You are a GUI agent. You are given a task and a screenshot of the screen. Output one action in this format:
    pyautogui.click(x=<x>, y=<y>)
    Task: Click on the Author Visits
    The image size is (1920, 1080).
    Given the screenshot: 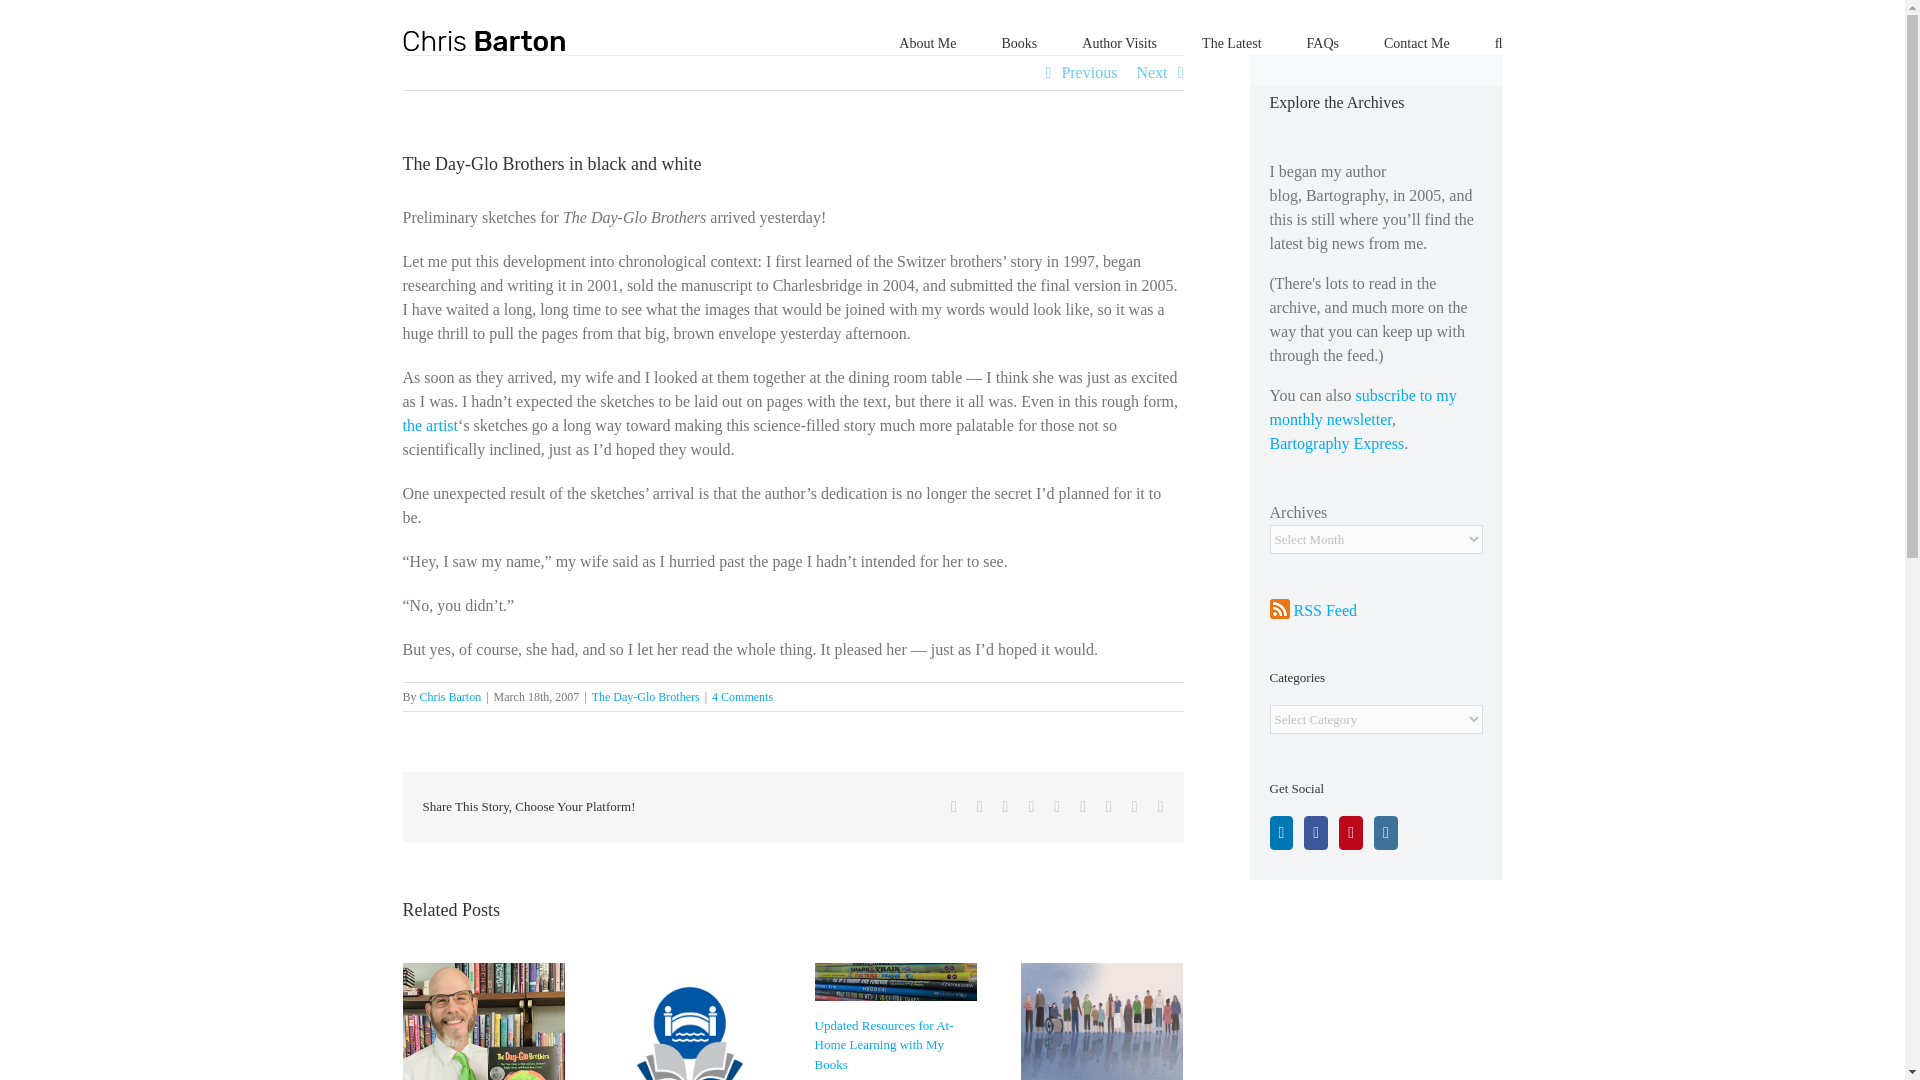 What is the action you would take?
    pyautogui.click(x=1120, y=42)
    